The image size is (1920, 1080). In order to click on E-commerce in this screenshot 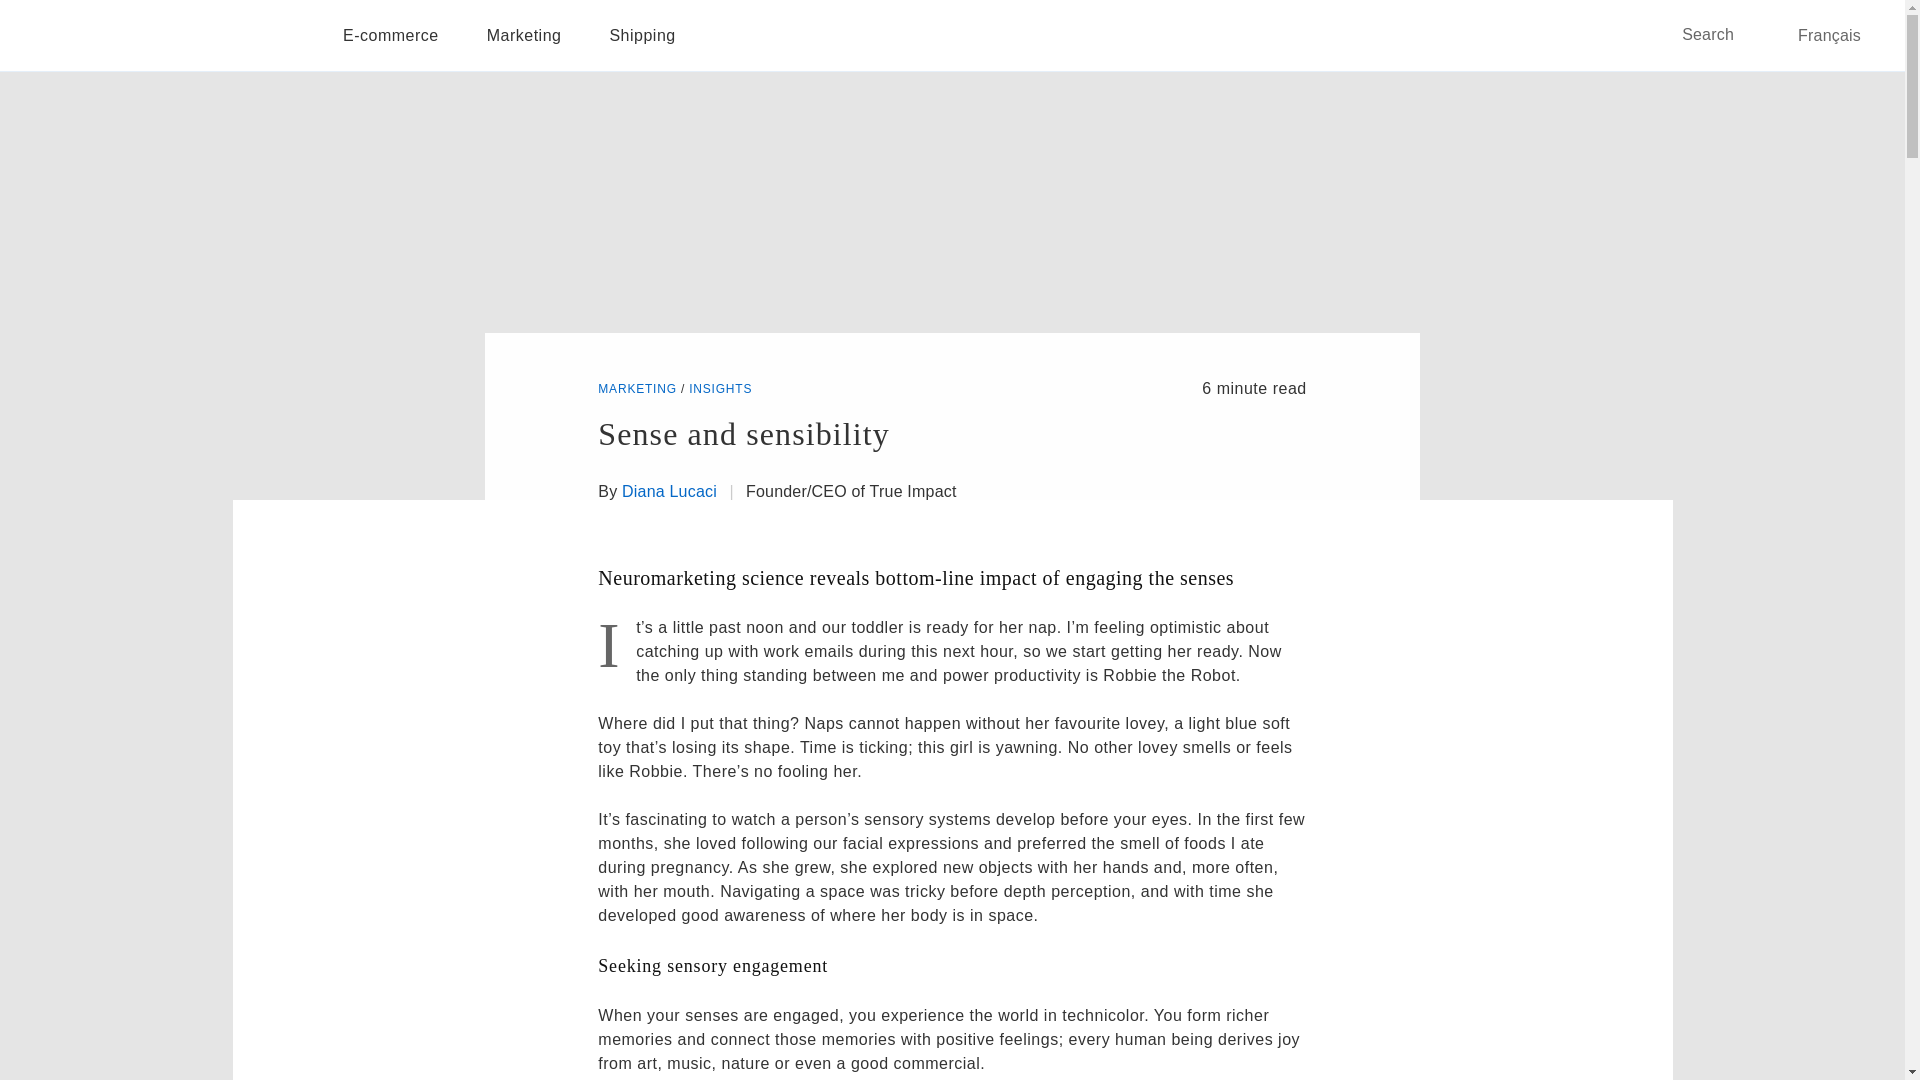, I will do `click(390, 36)`.